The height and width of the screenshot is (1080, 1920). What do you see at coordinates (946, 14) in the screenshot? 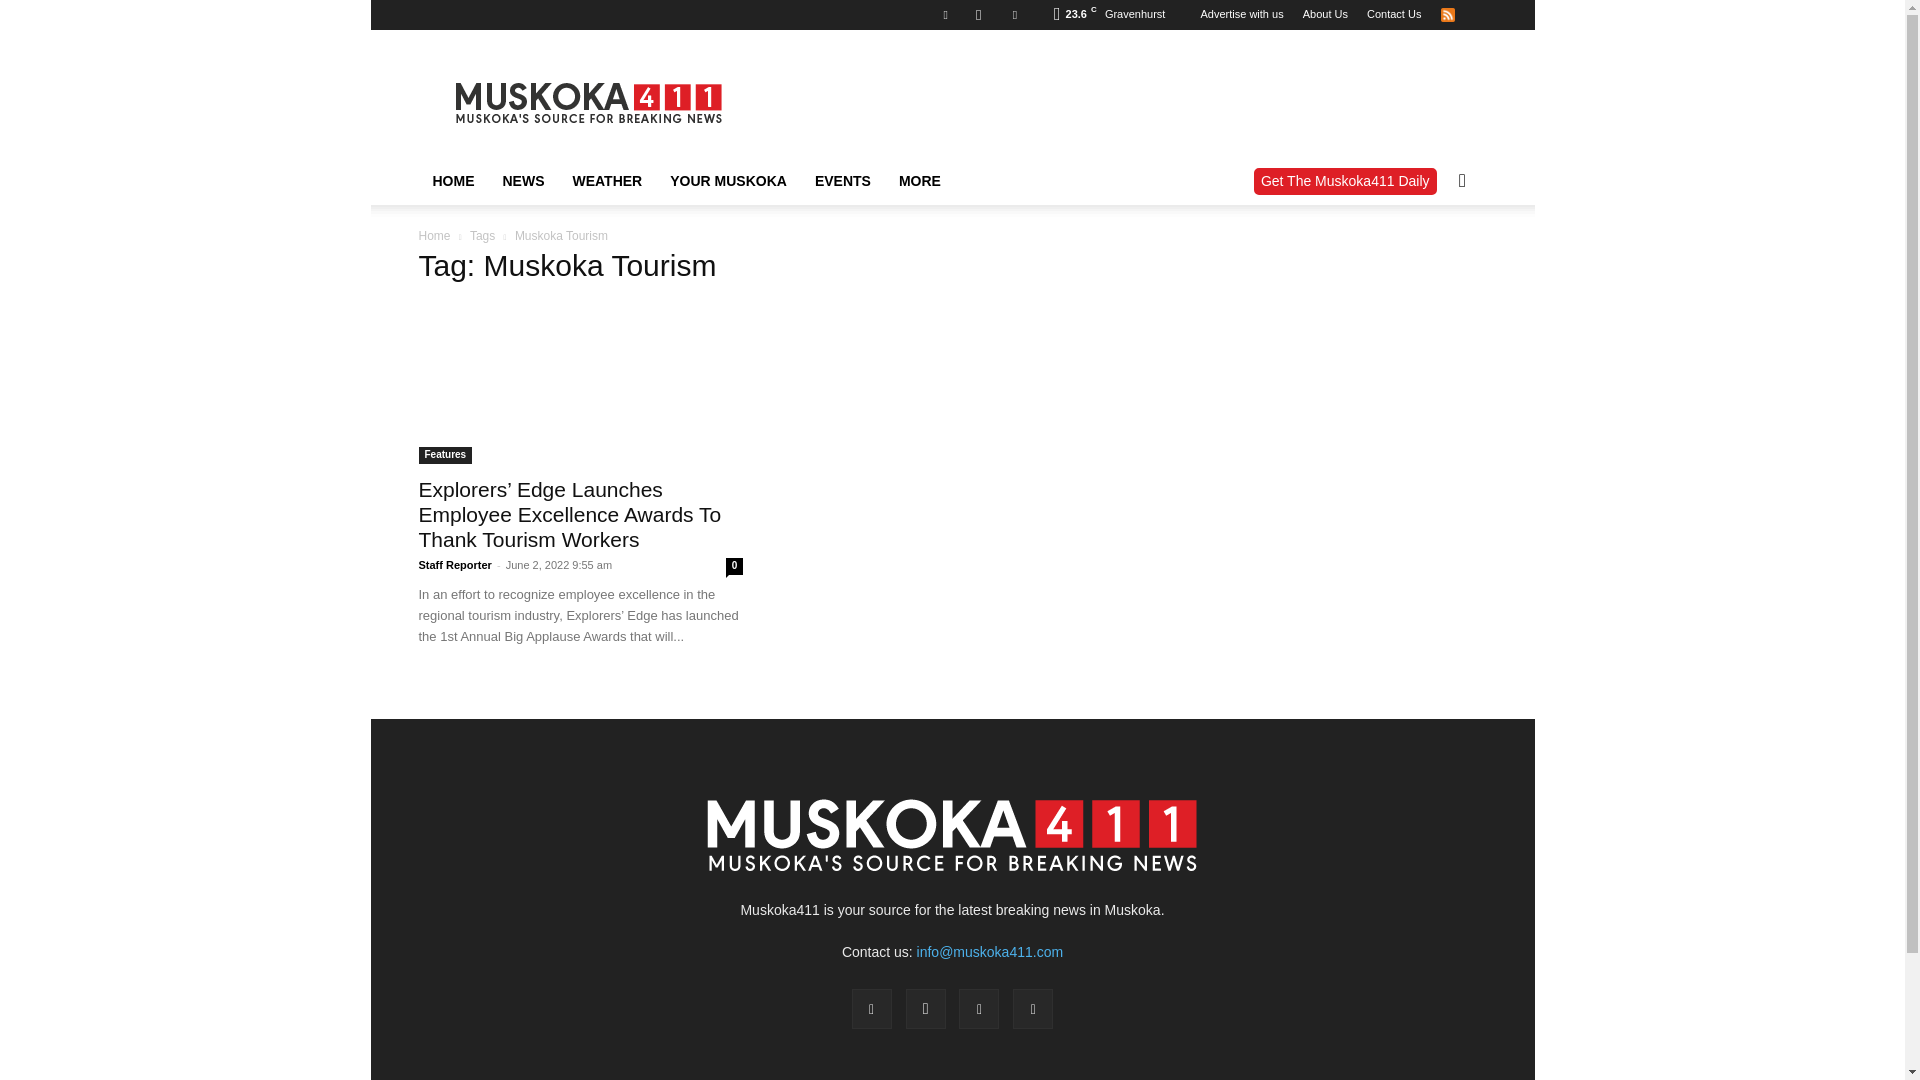
I see `Facebook` at bounding box center [946, 14].